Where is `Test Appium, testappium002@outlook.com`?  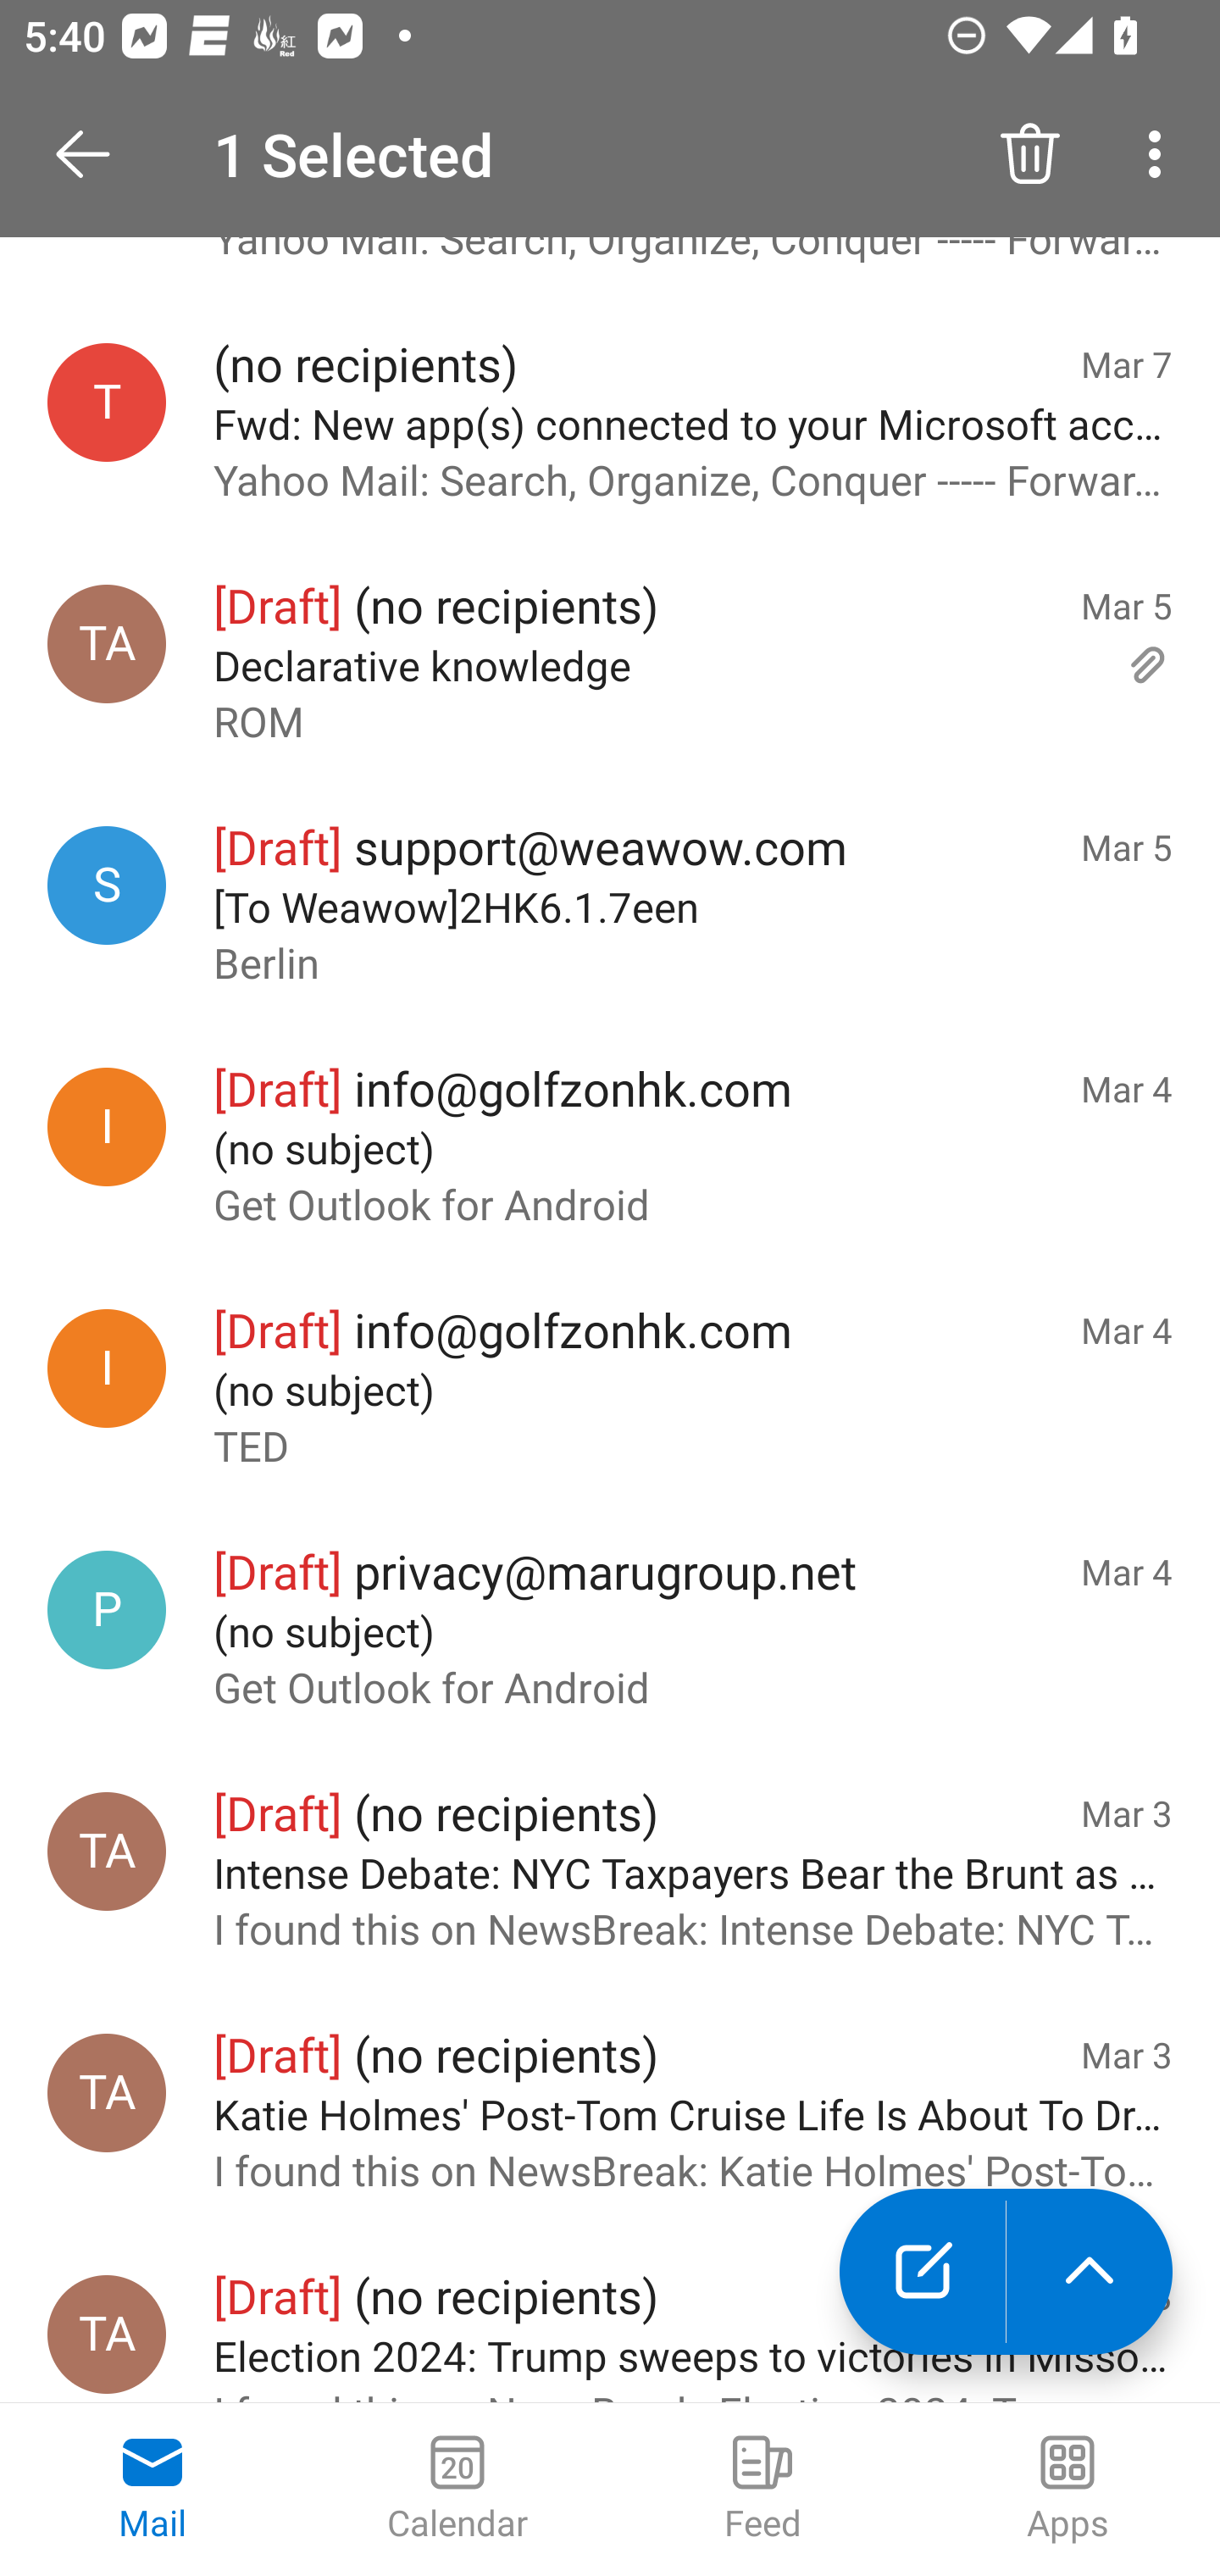
Test Appium, testappium002@outlook.com is located at coordinates (107, 644).